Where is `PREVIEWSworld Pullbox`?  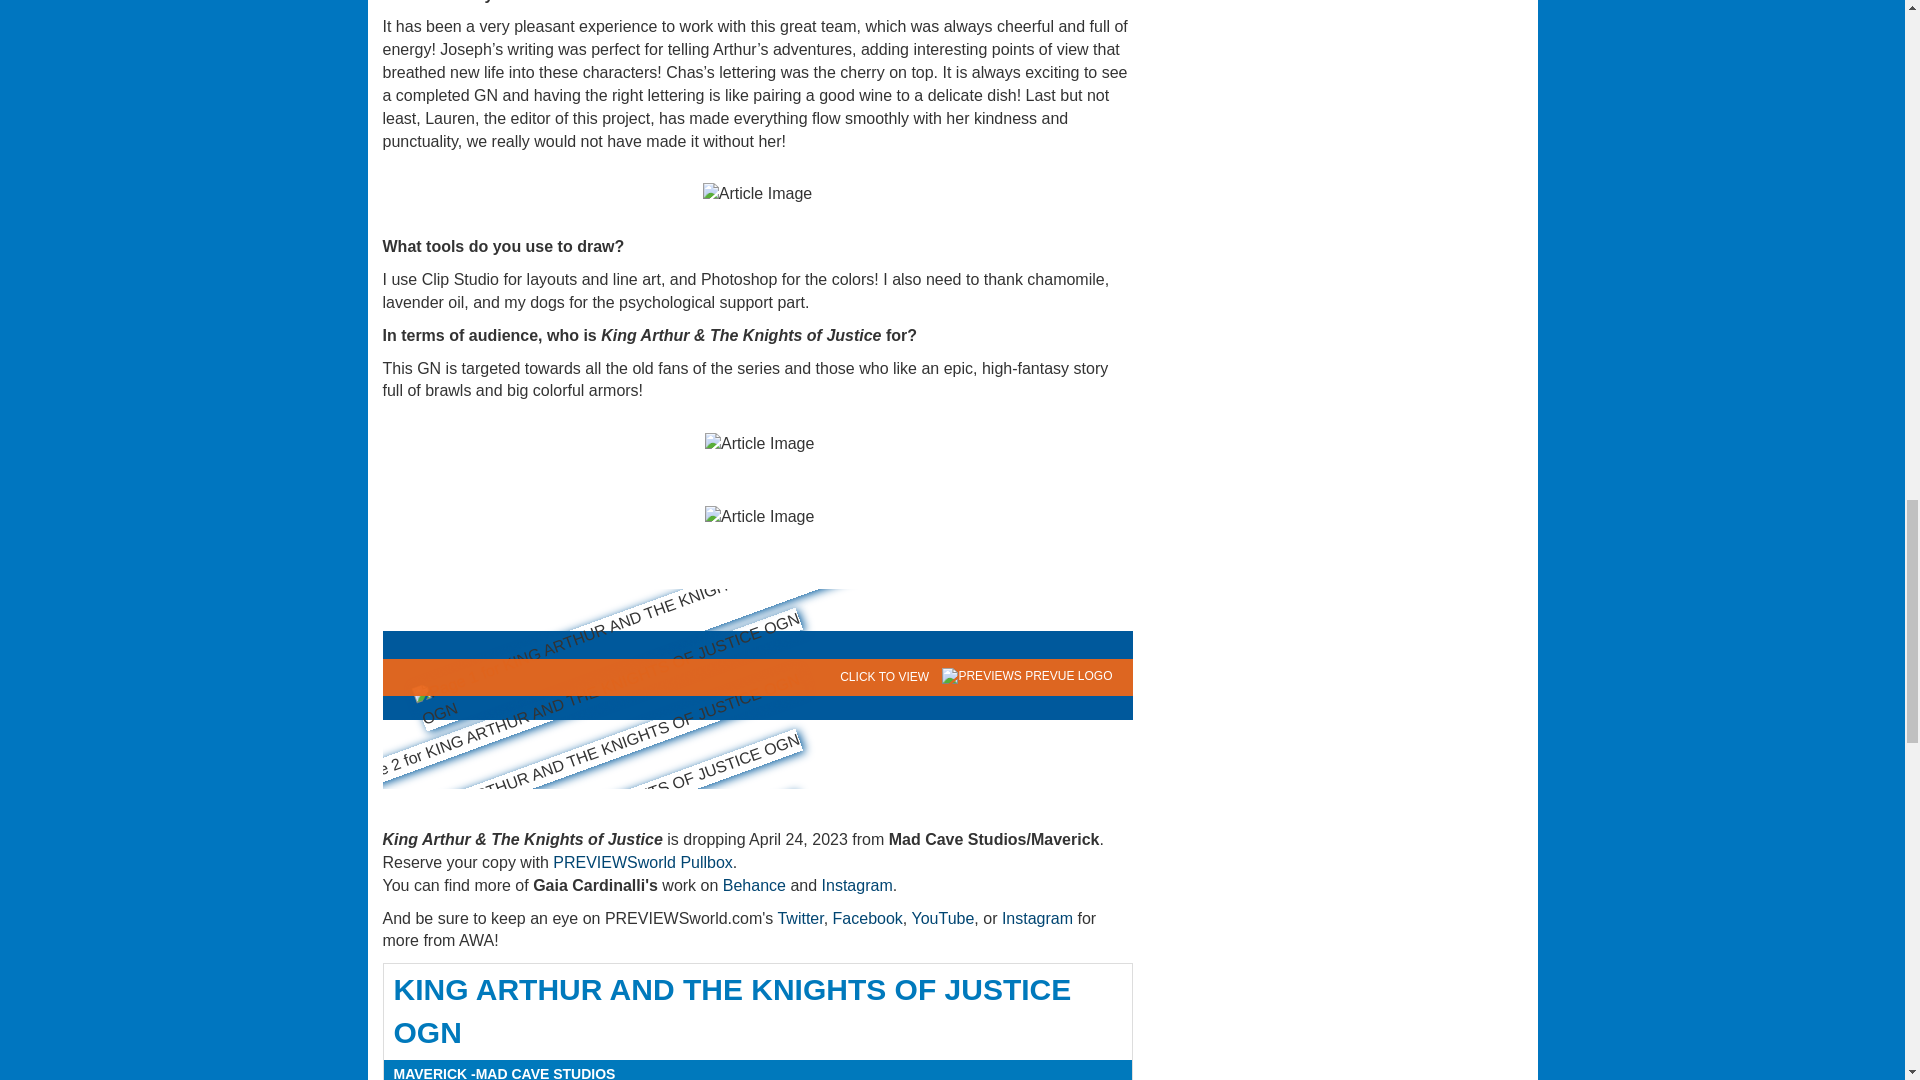 PREVIEWSworld Pullbox is located at coordinates (642, 862).